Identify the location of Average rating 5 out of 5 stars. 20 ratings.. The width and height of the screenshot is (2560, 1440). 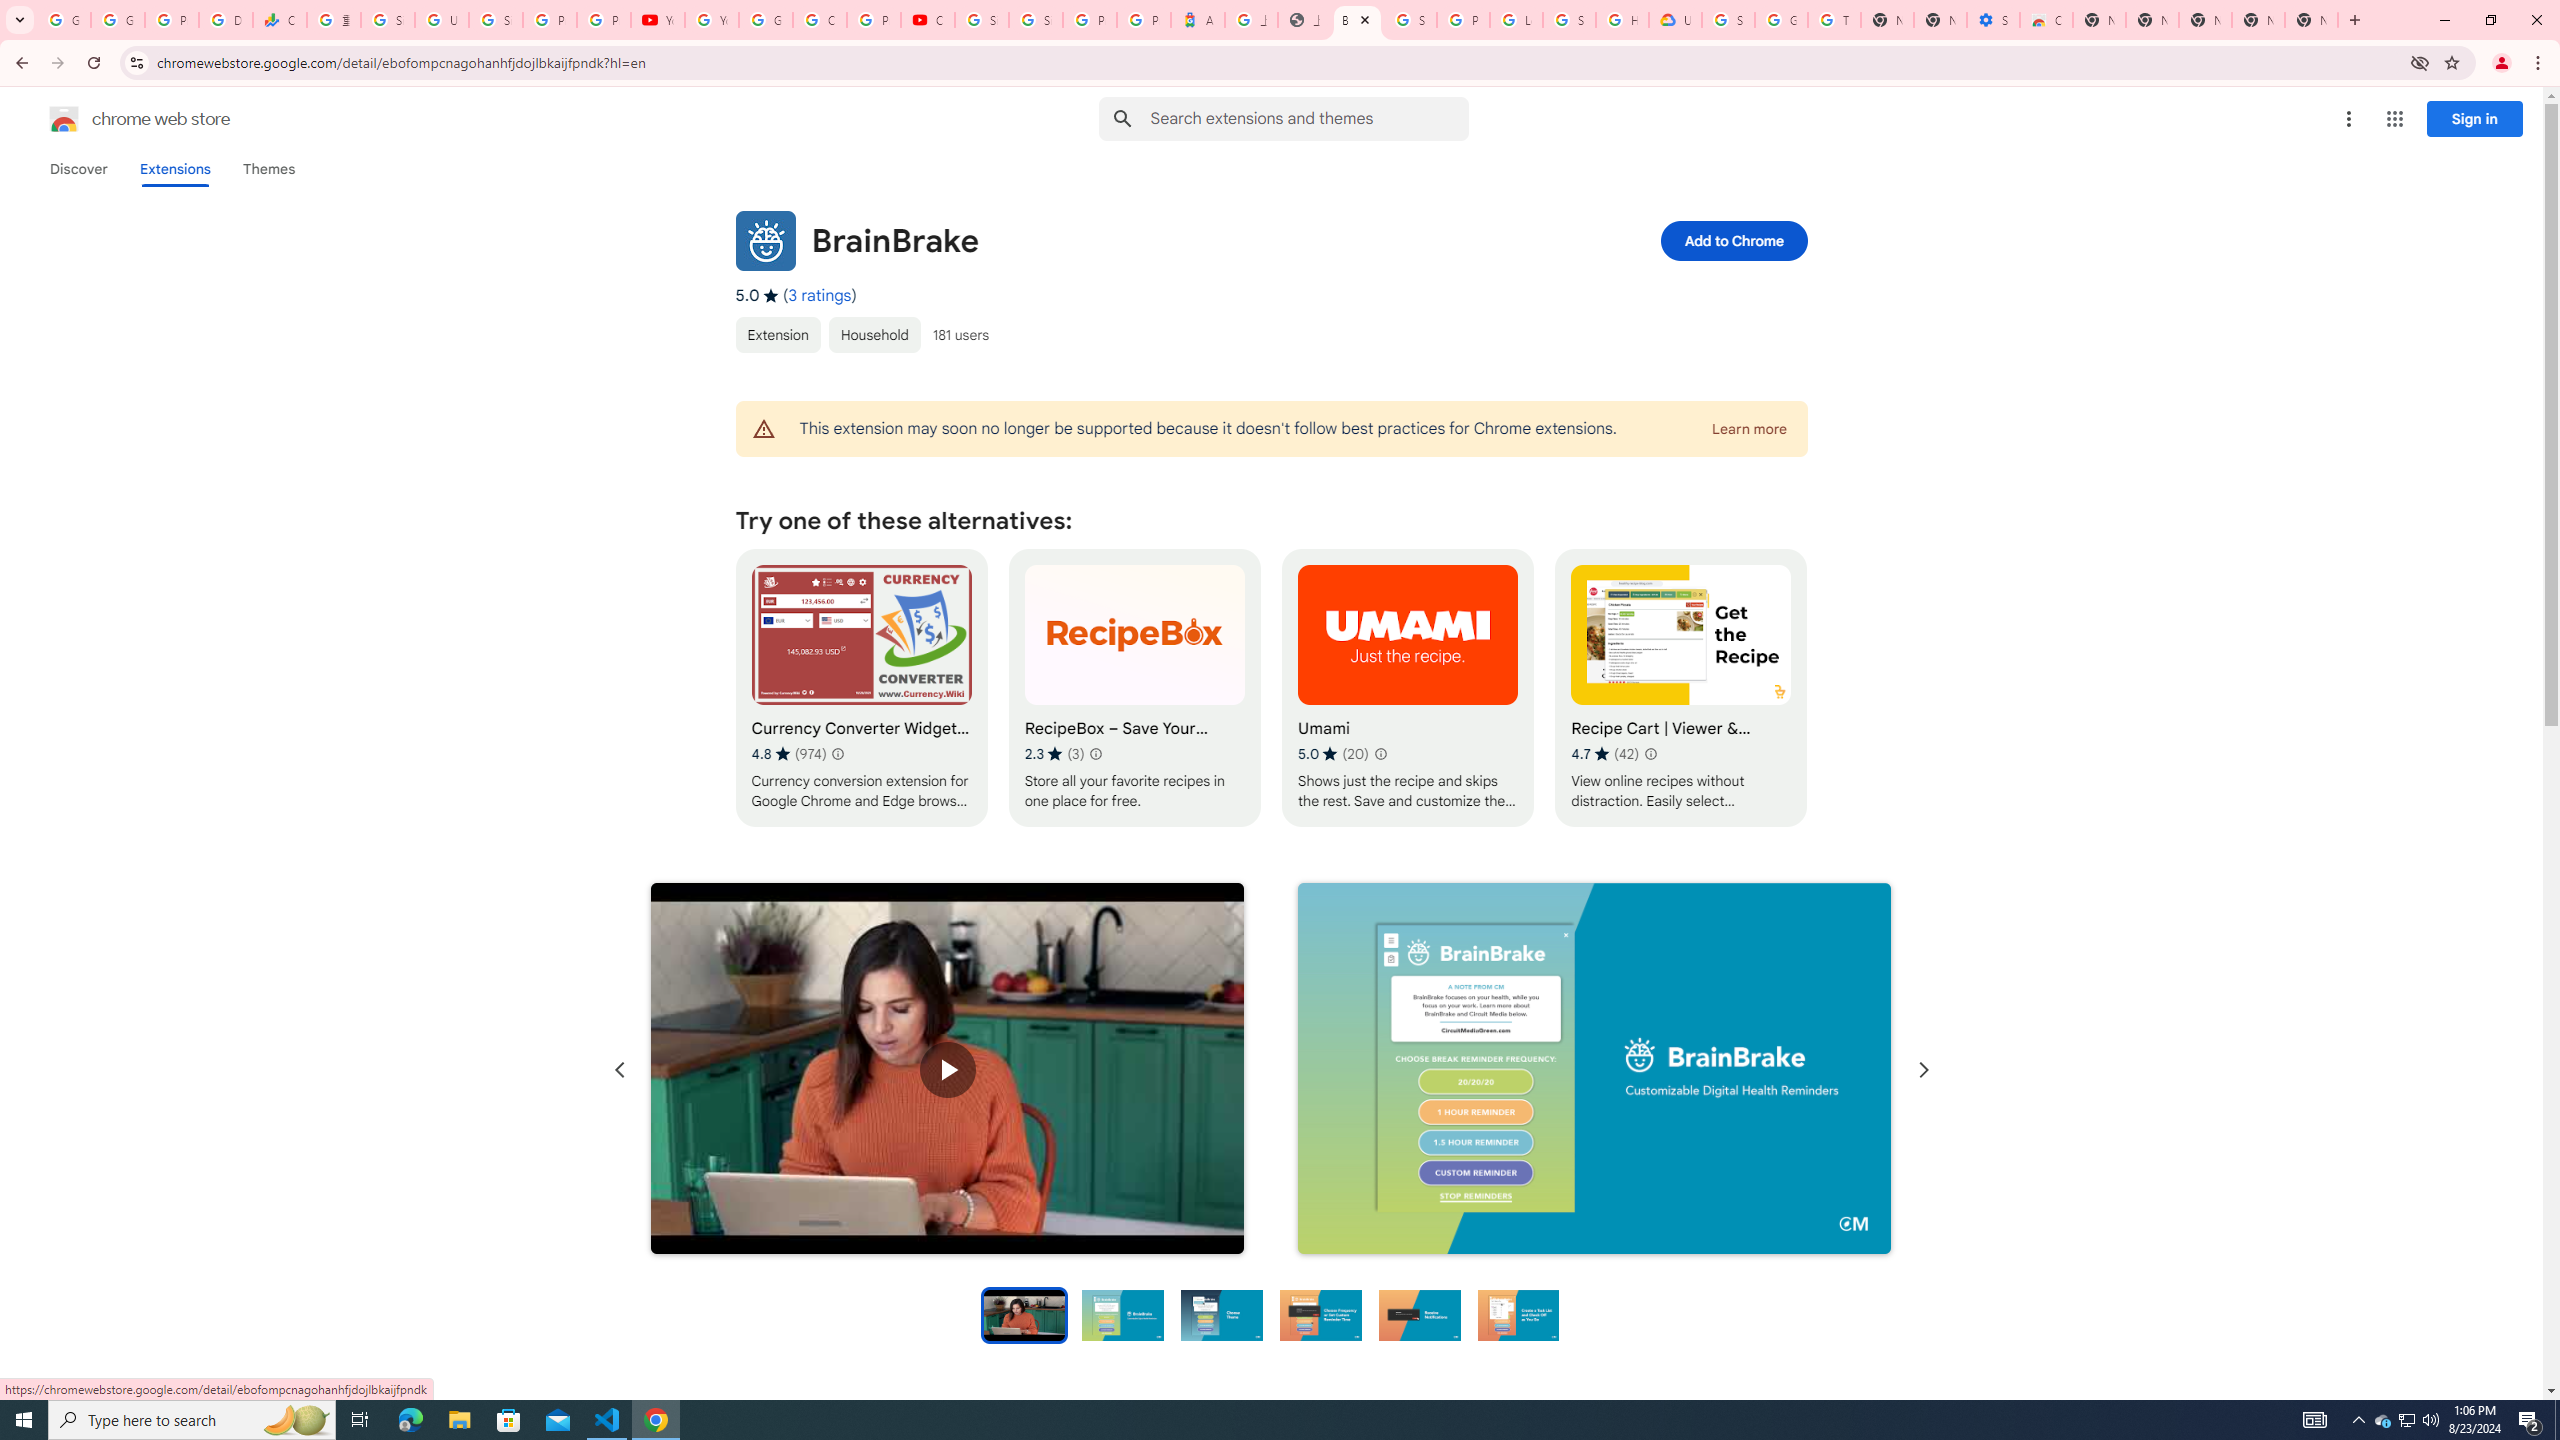
(1333, 754).